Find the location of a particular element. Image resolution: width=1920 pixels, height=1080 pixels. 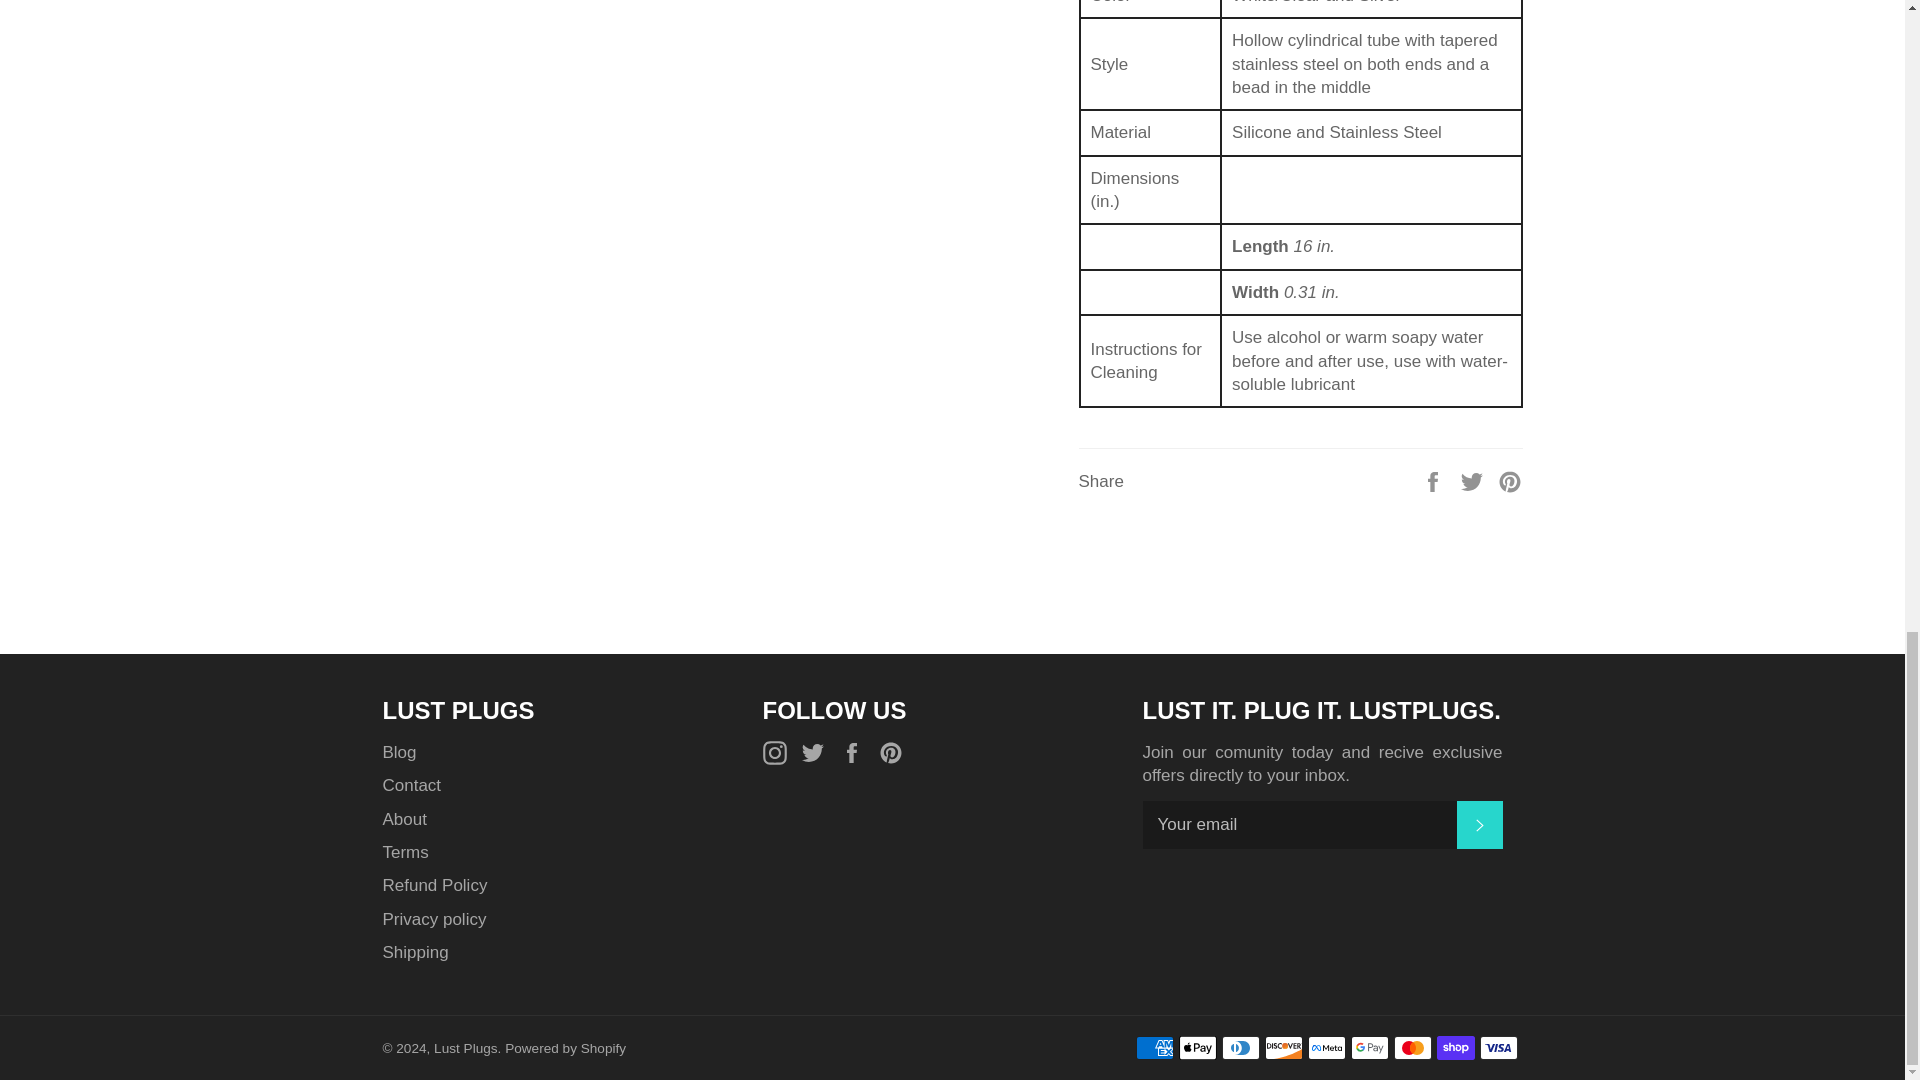

Share on Facebook is located at coordinates (1434, 480).